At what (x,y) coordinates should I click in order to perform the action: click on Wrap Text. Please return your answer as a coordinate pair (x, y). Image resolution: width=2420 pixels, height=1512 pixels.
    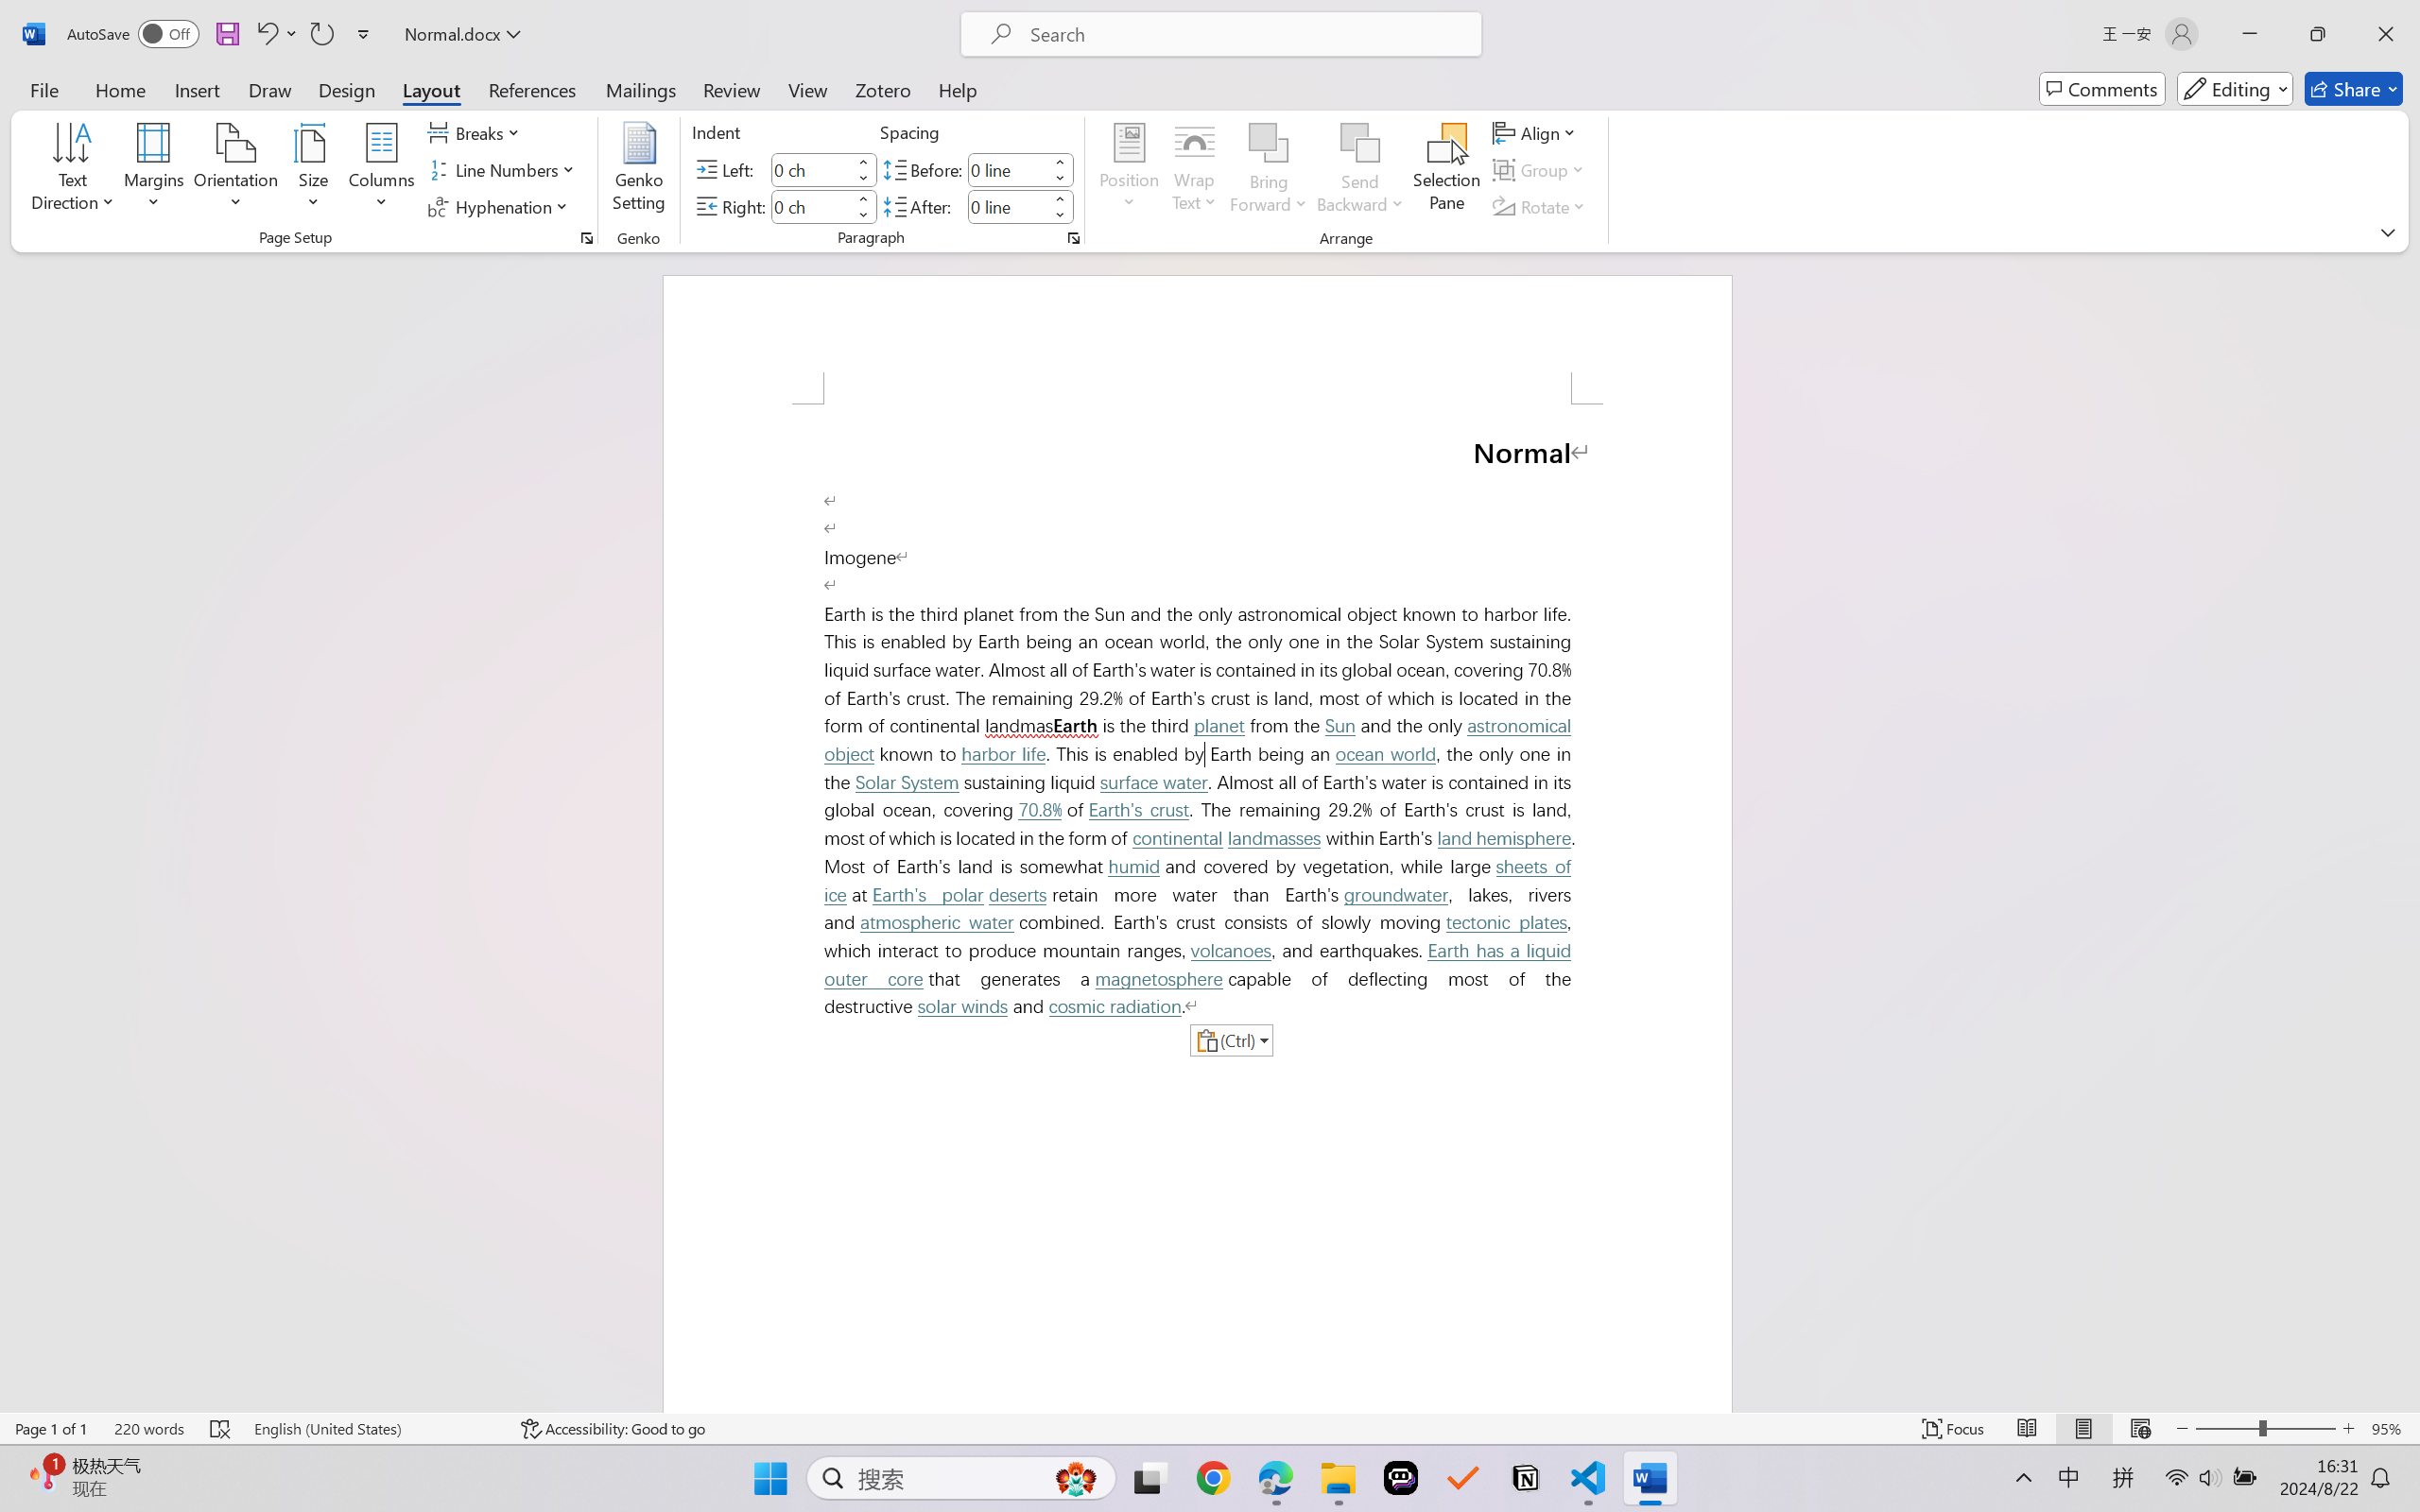
    Looking at the image, I should click on (1195, 170).